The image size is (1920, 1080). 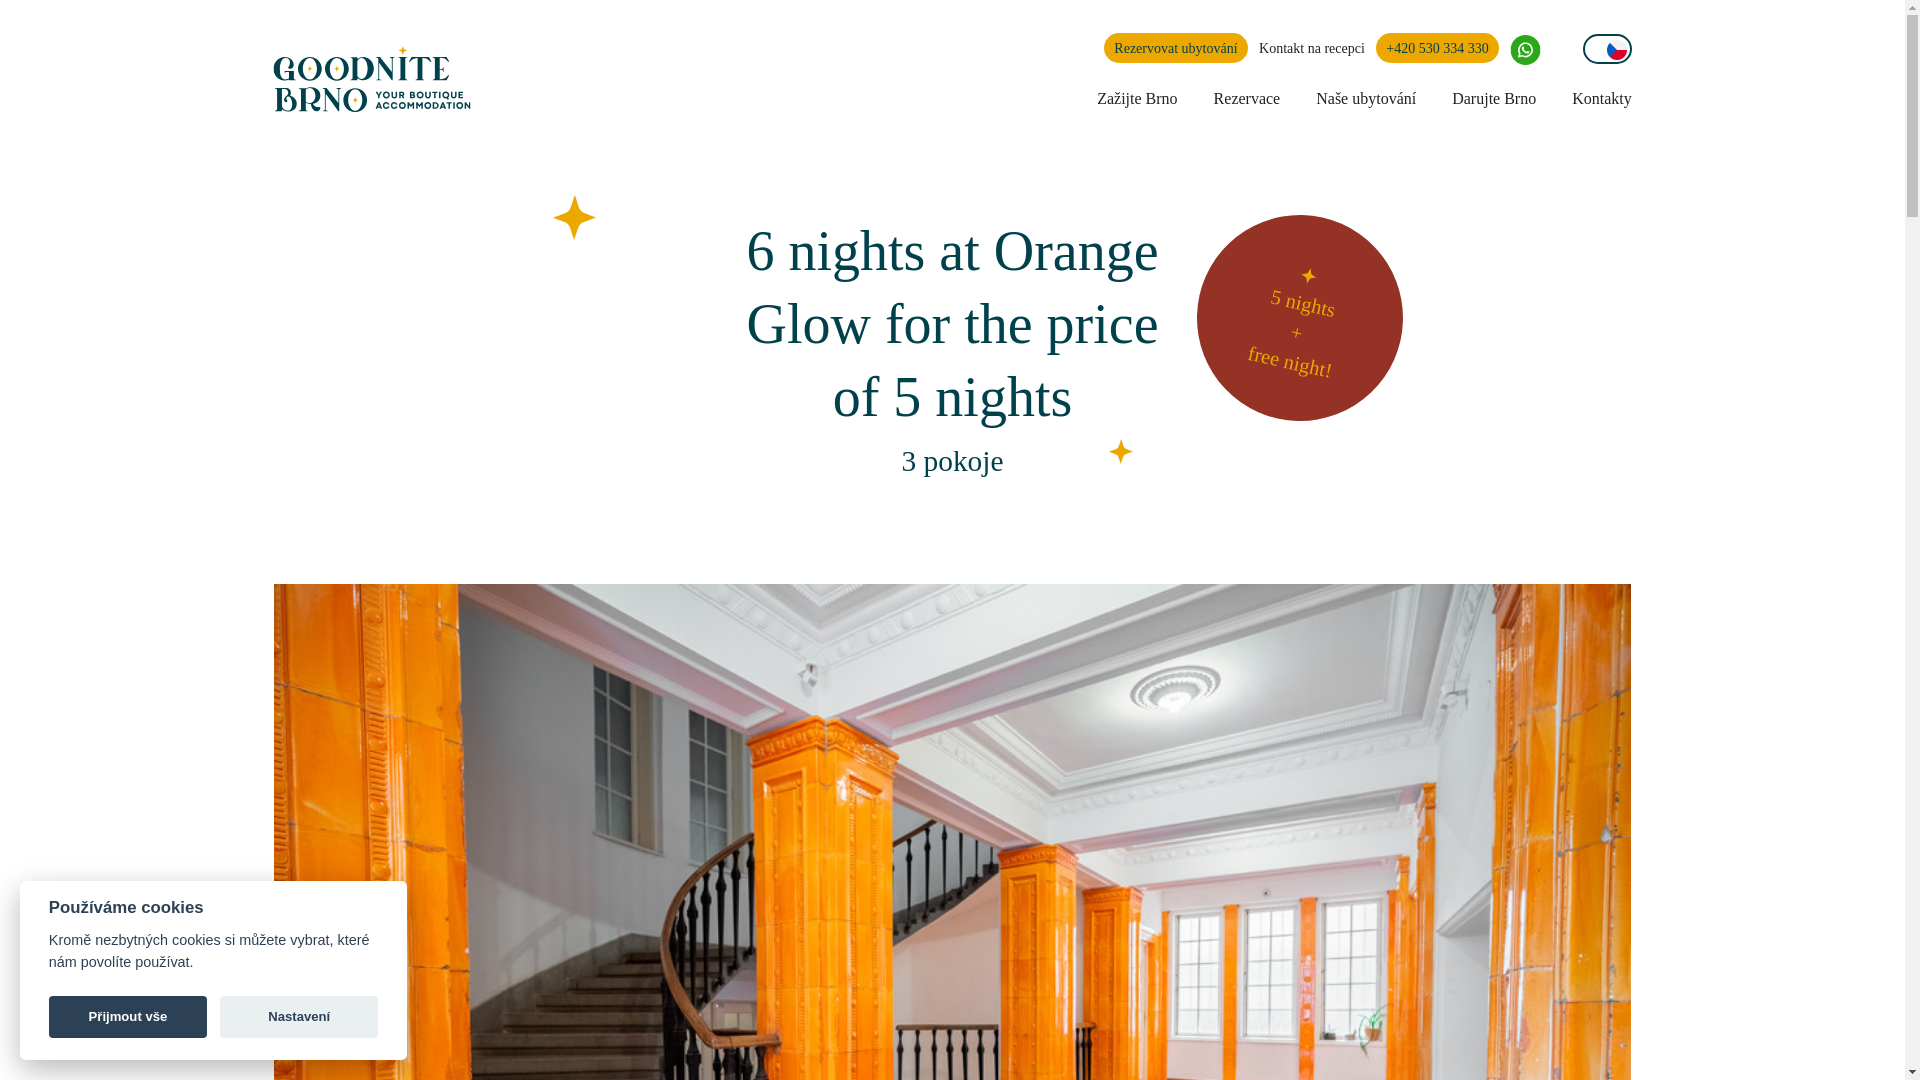 I want to click on Rezervace, so click(x=1246, y=100).